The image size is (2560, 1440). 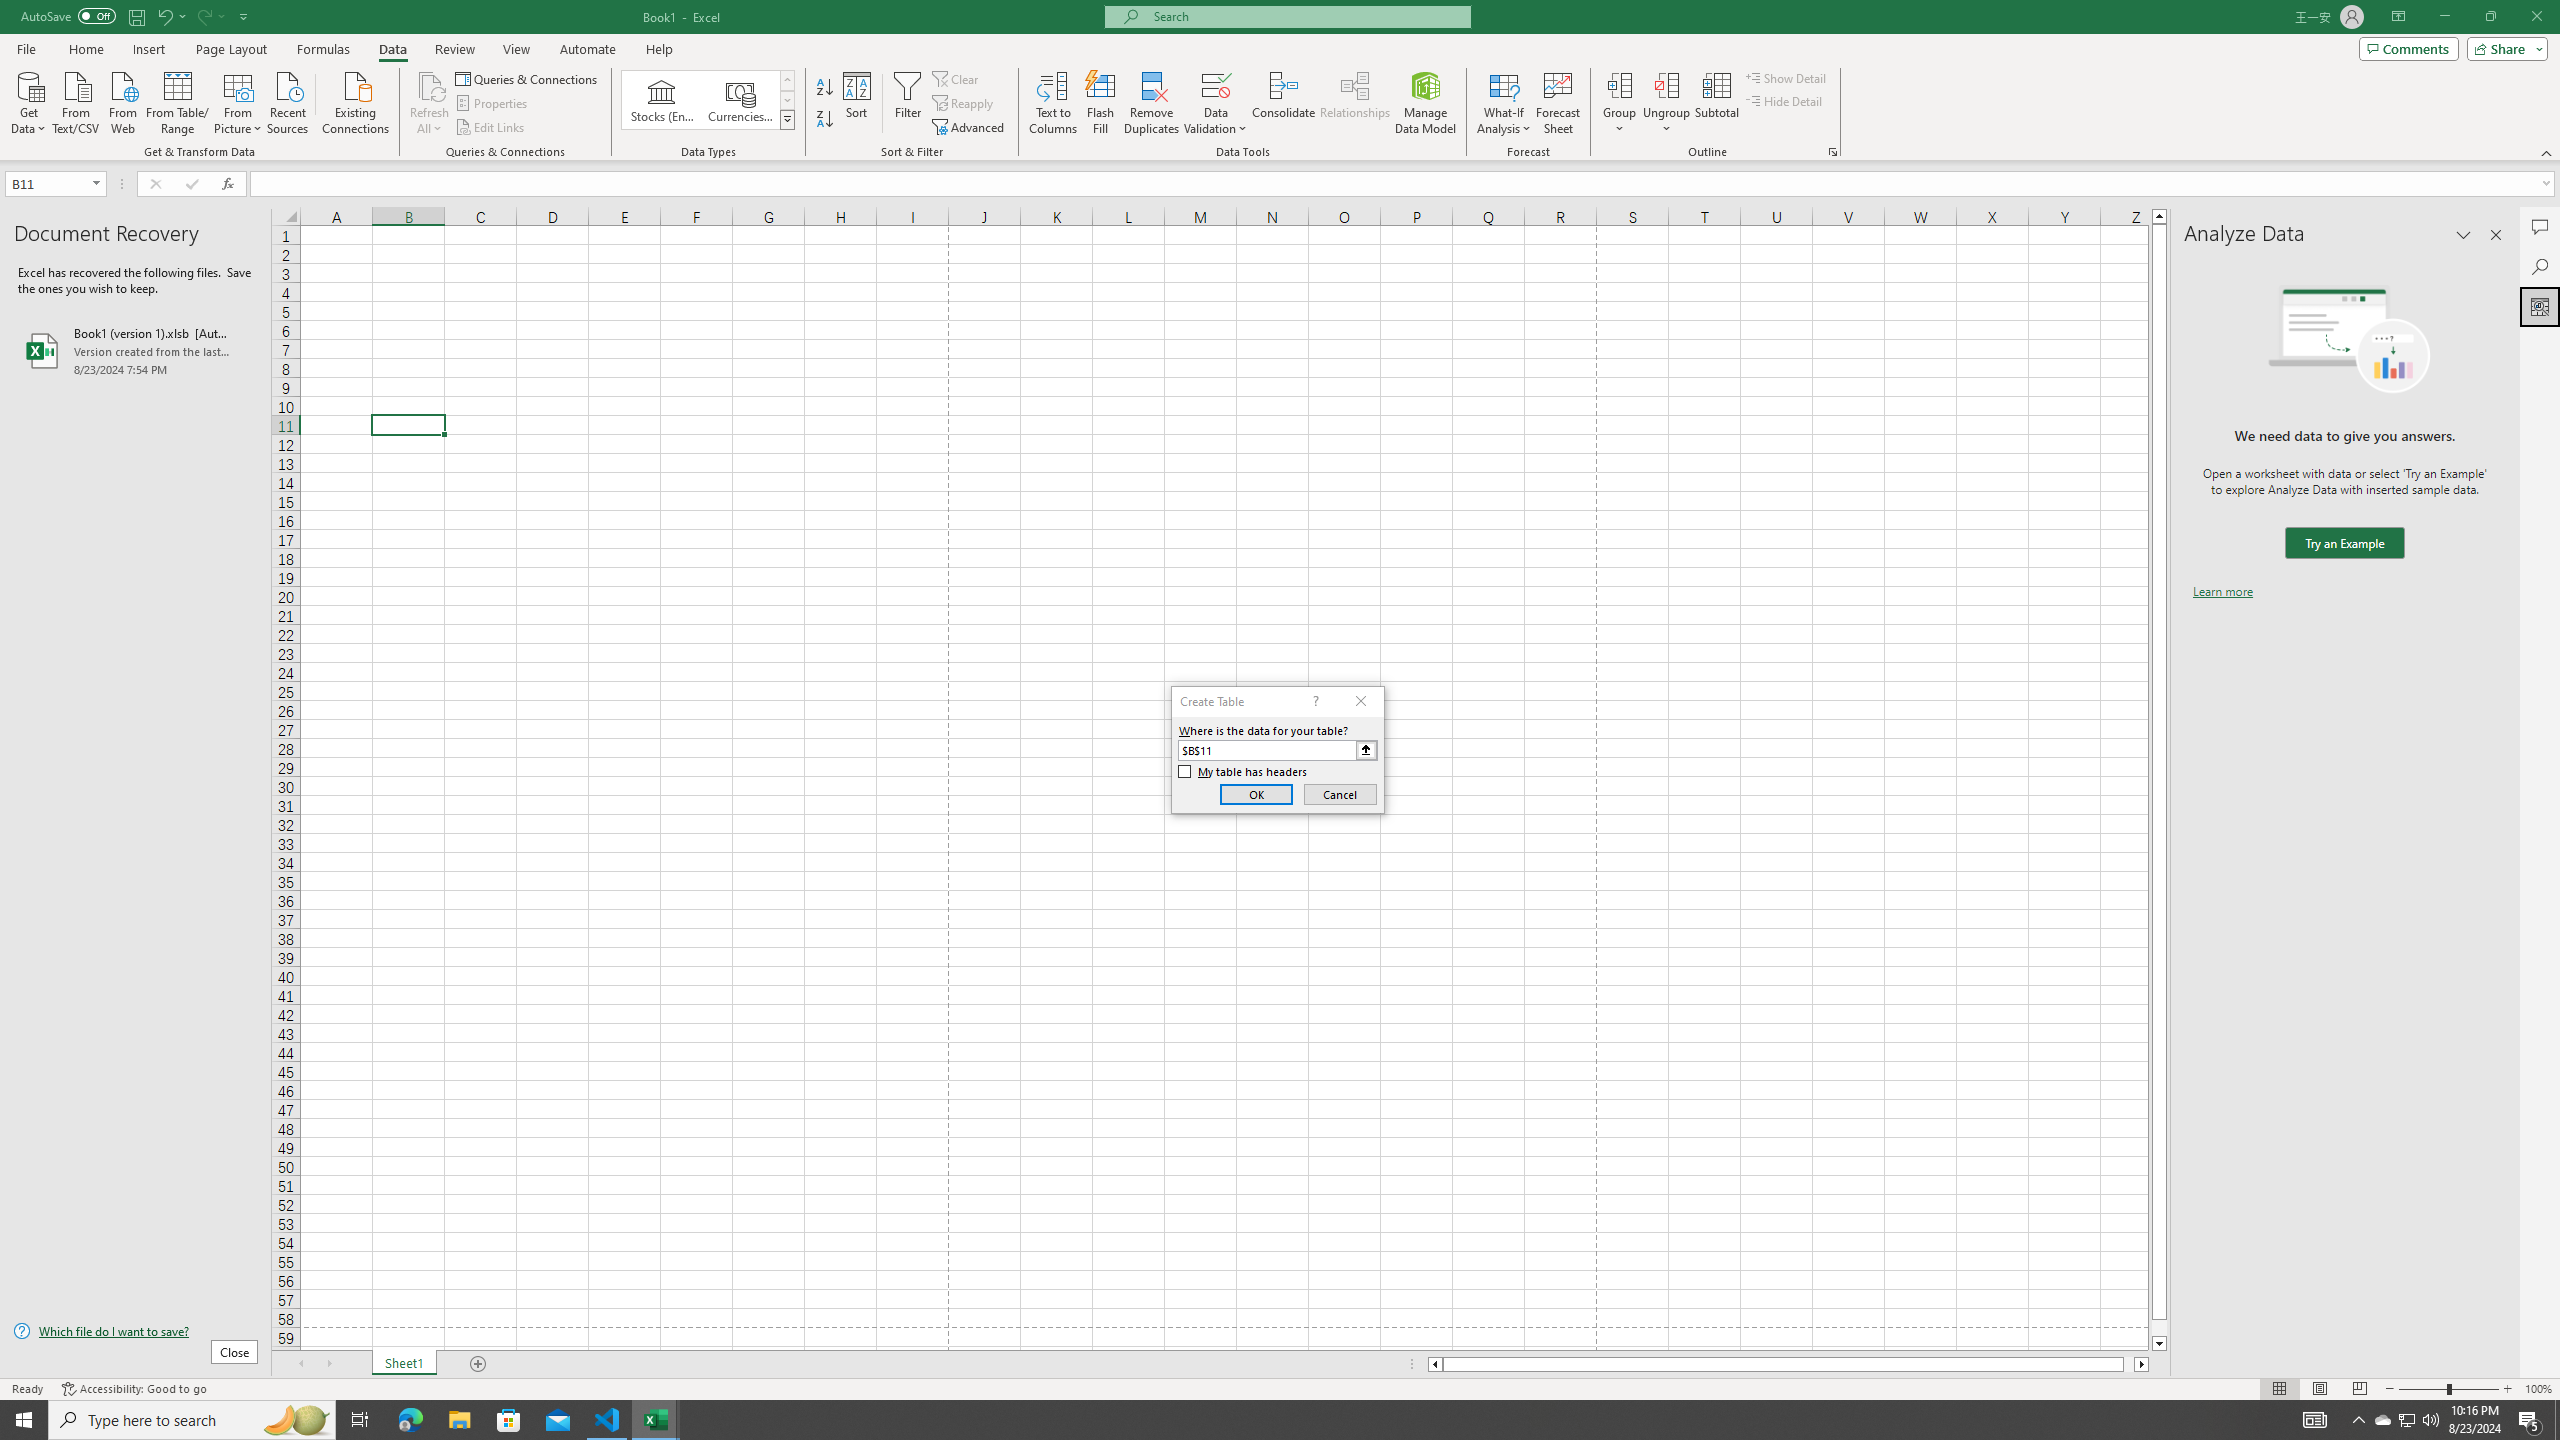 What do you see at coordinates (300, 1364) in the screenshot?
I see `Scroll Left` at bounding box center [300, 1364].